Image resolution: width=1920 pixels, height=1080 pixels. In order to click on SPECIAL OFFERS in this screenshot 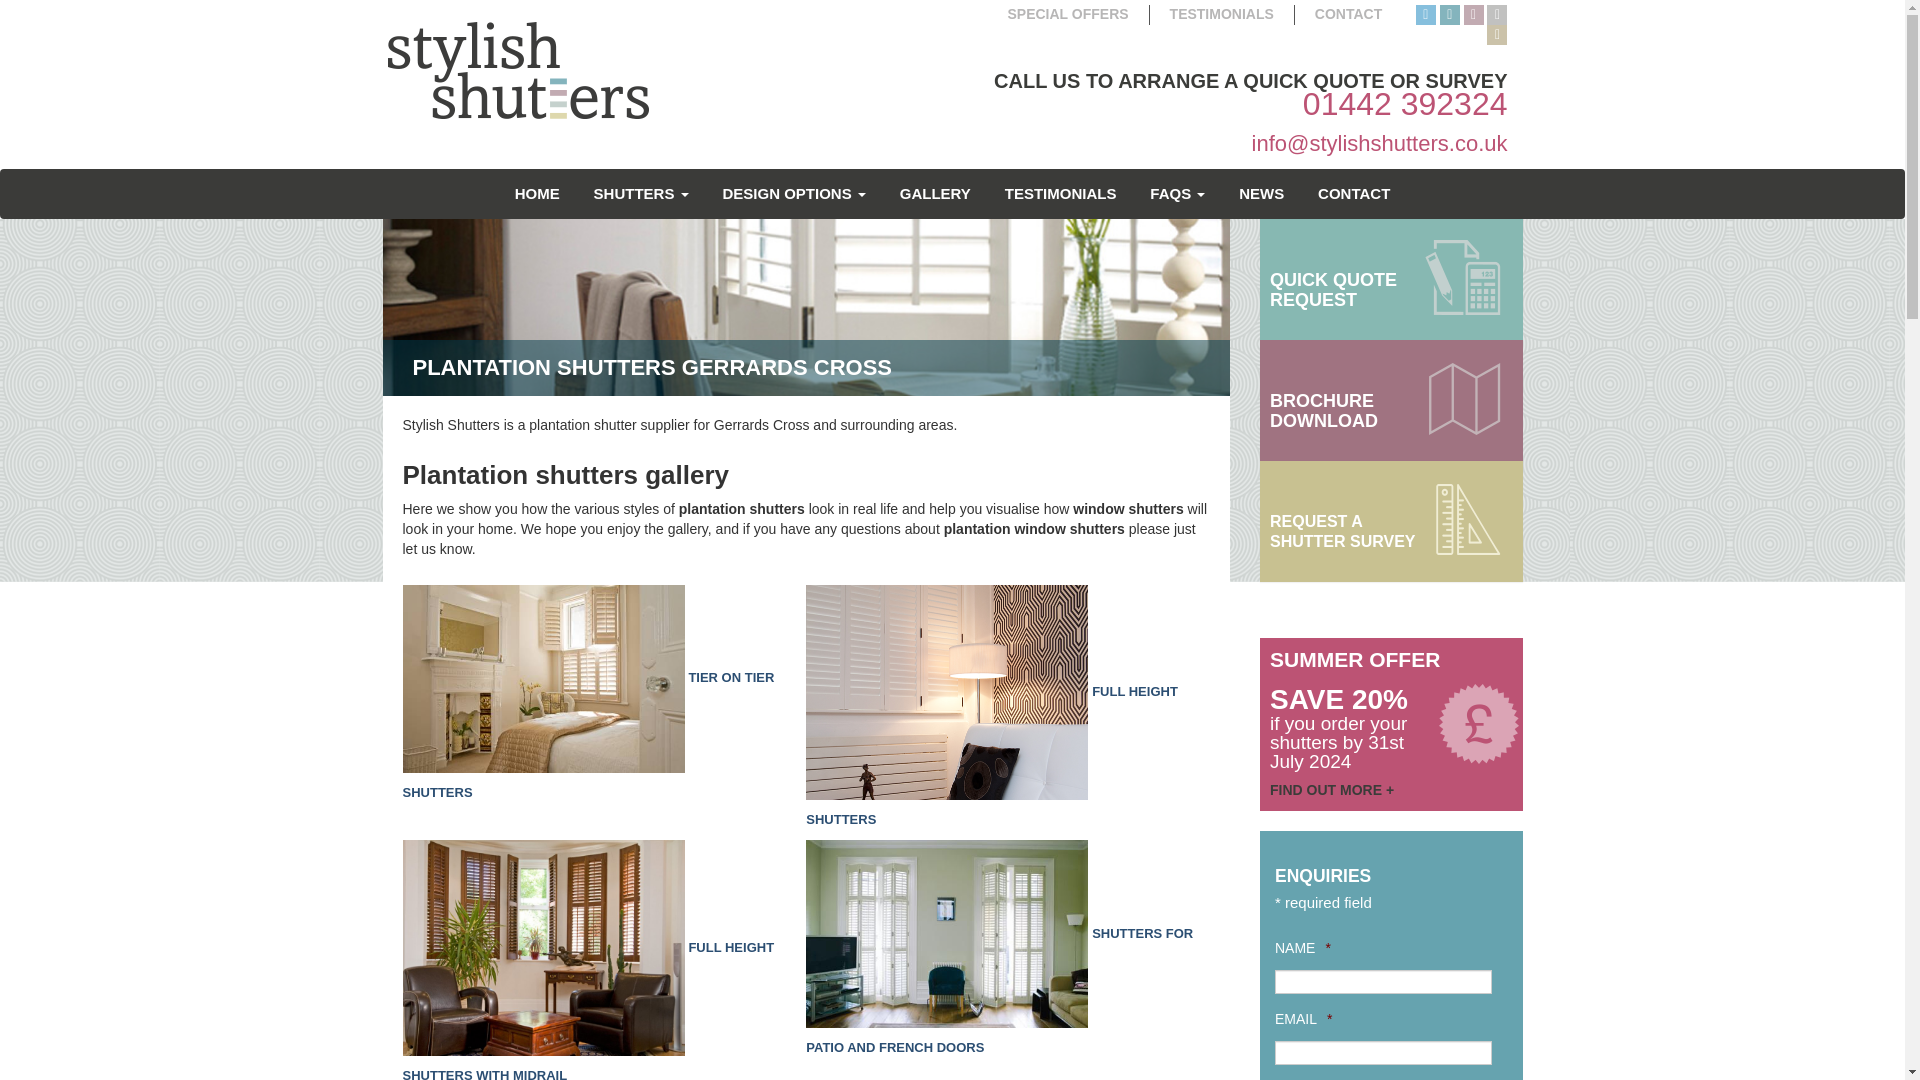, I will do `click(1068, 14)`.